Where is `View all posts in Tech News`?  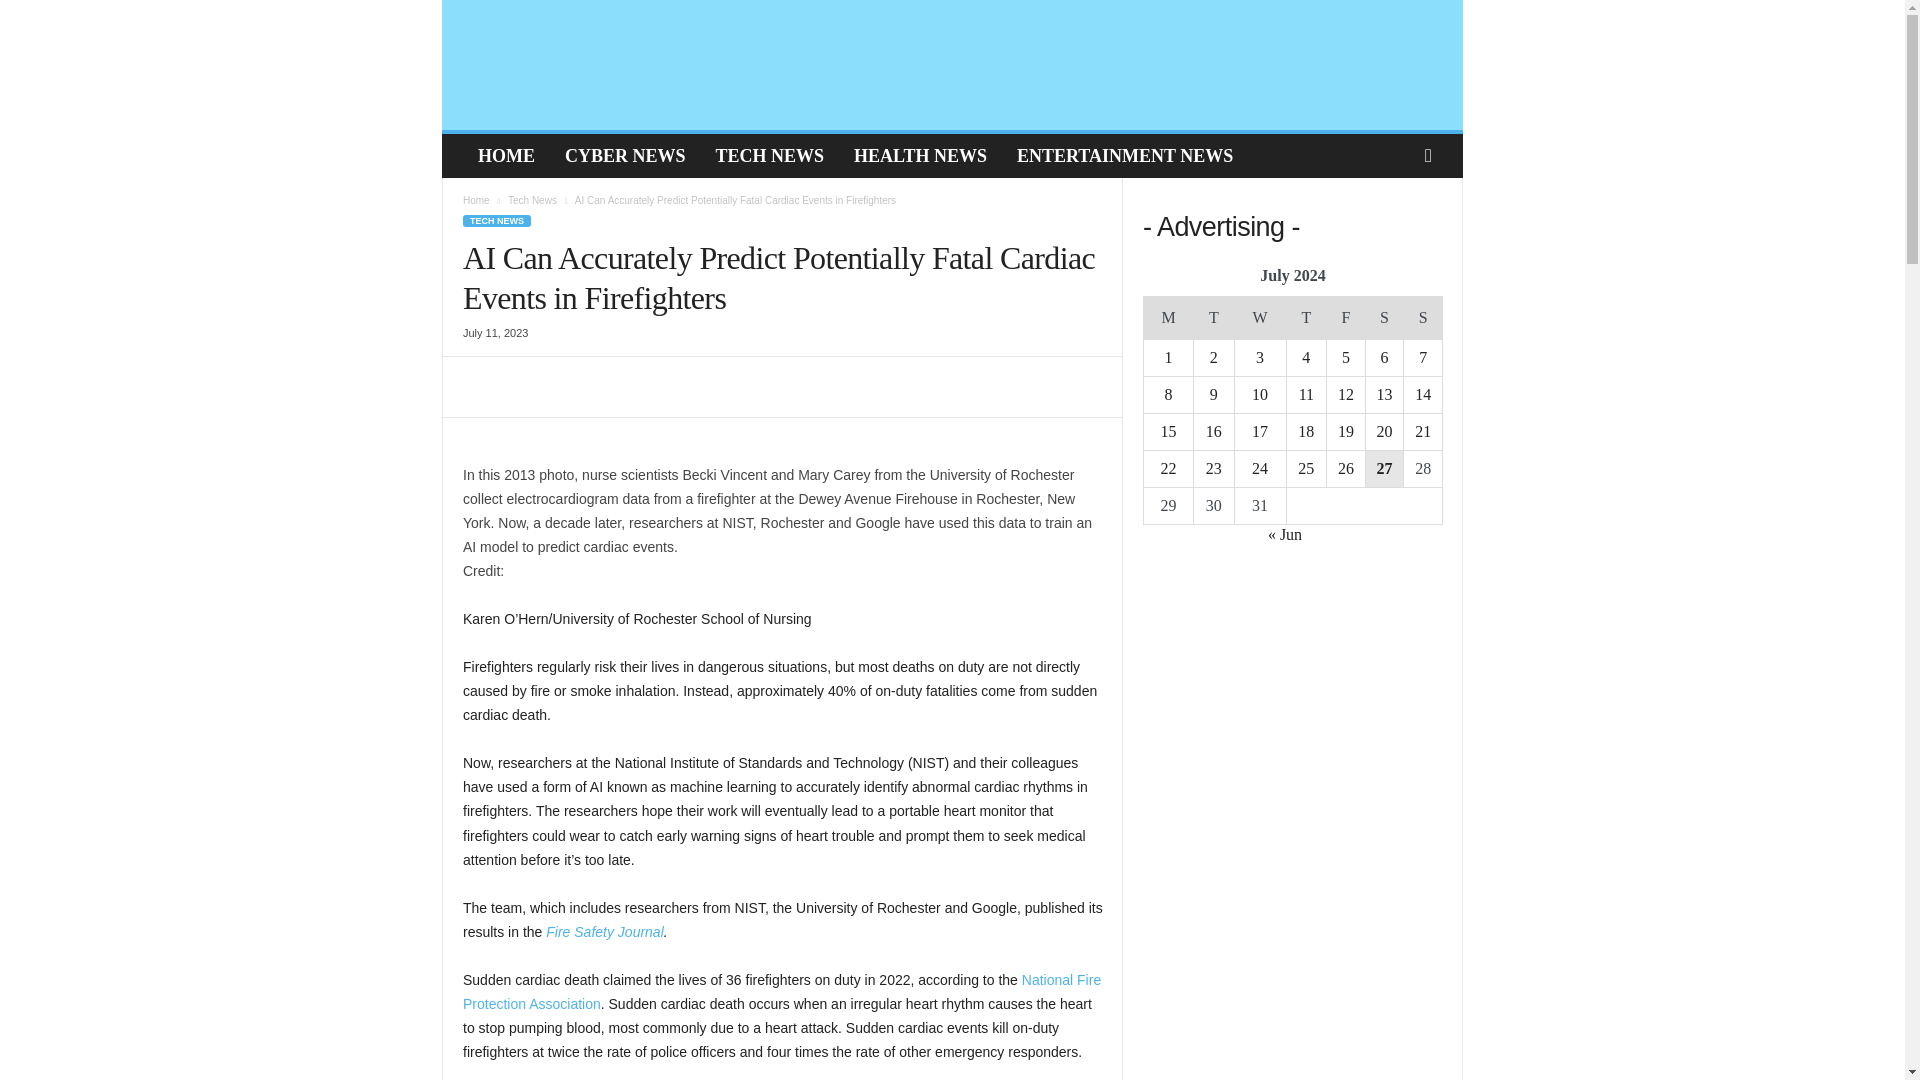 View all posts in Tech News is located at coordinates (532, 200).